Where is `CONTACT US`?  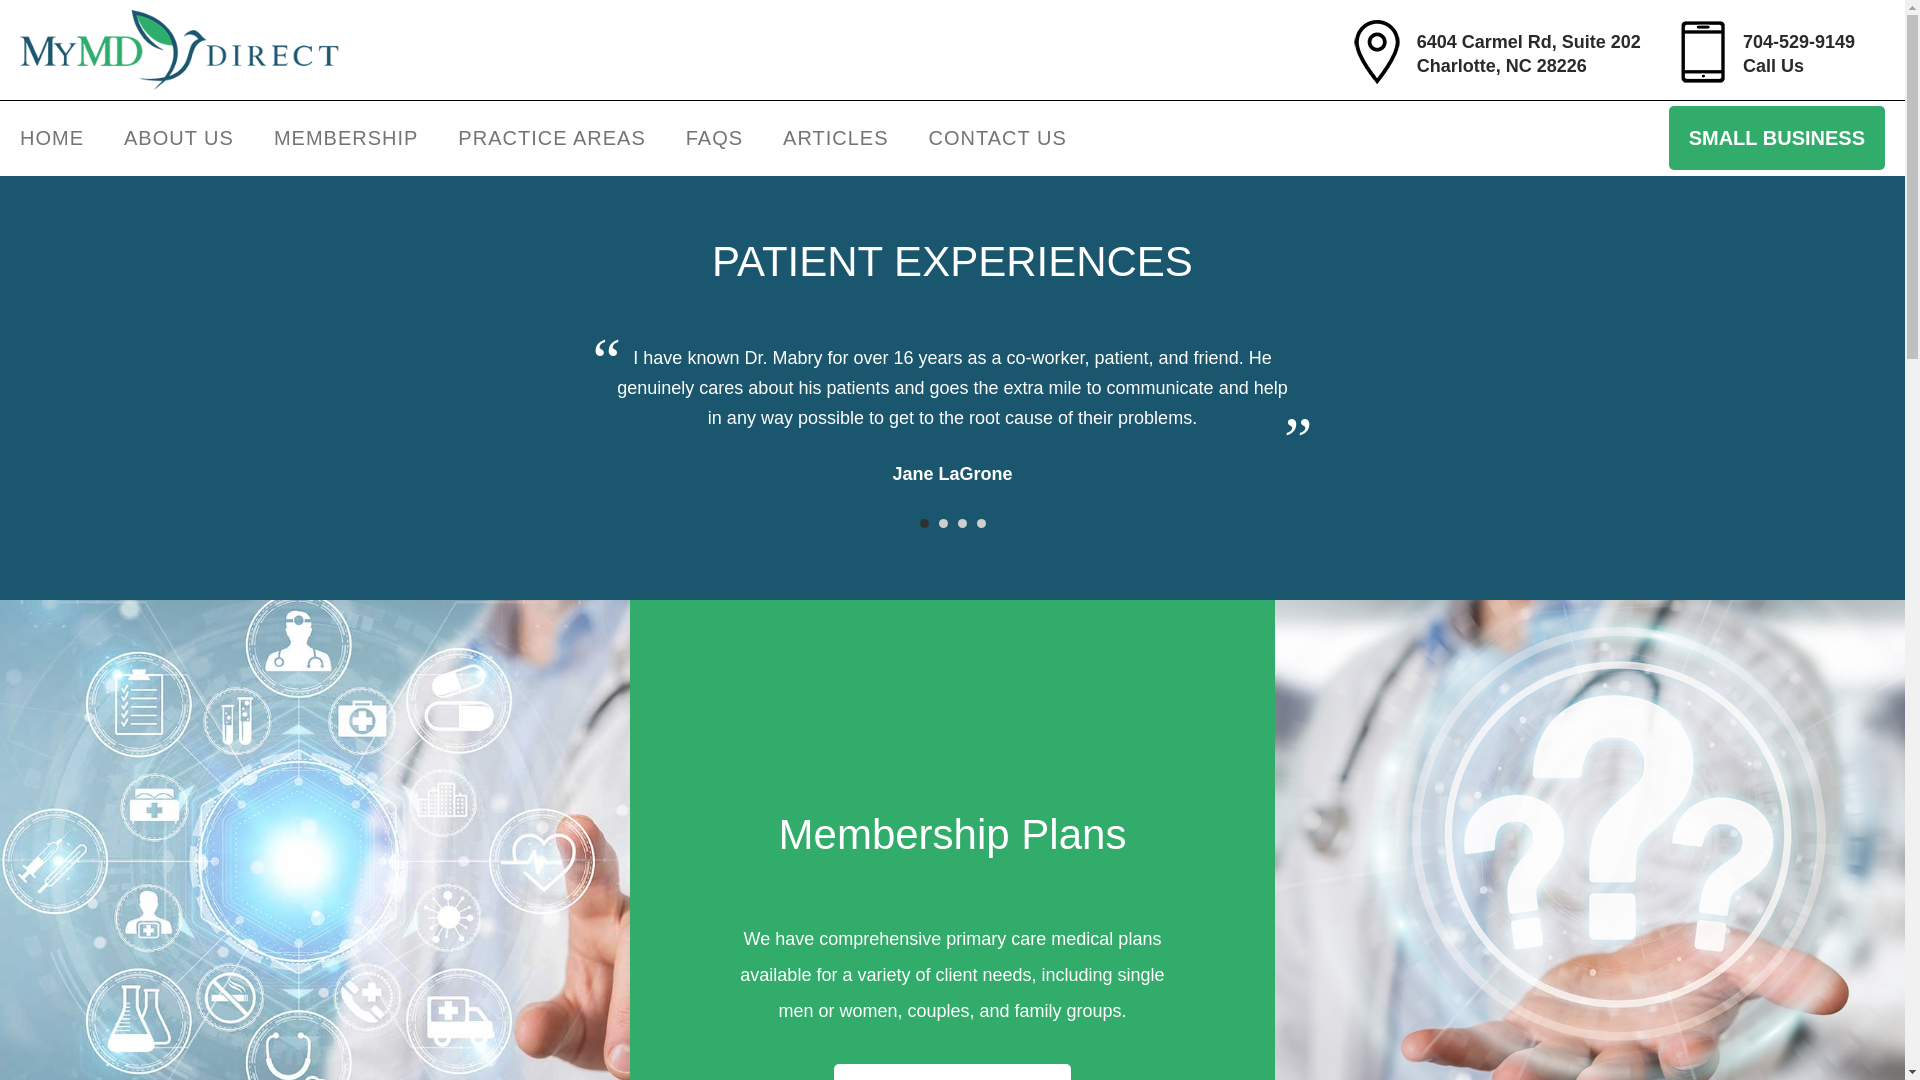 CONTACT US is located at coordinates (997, 138).